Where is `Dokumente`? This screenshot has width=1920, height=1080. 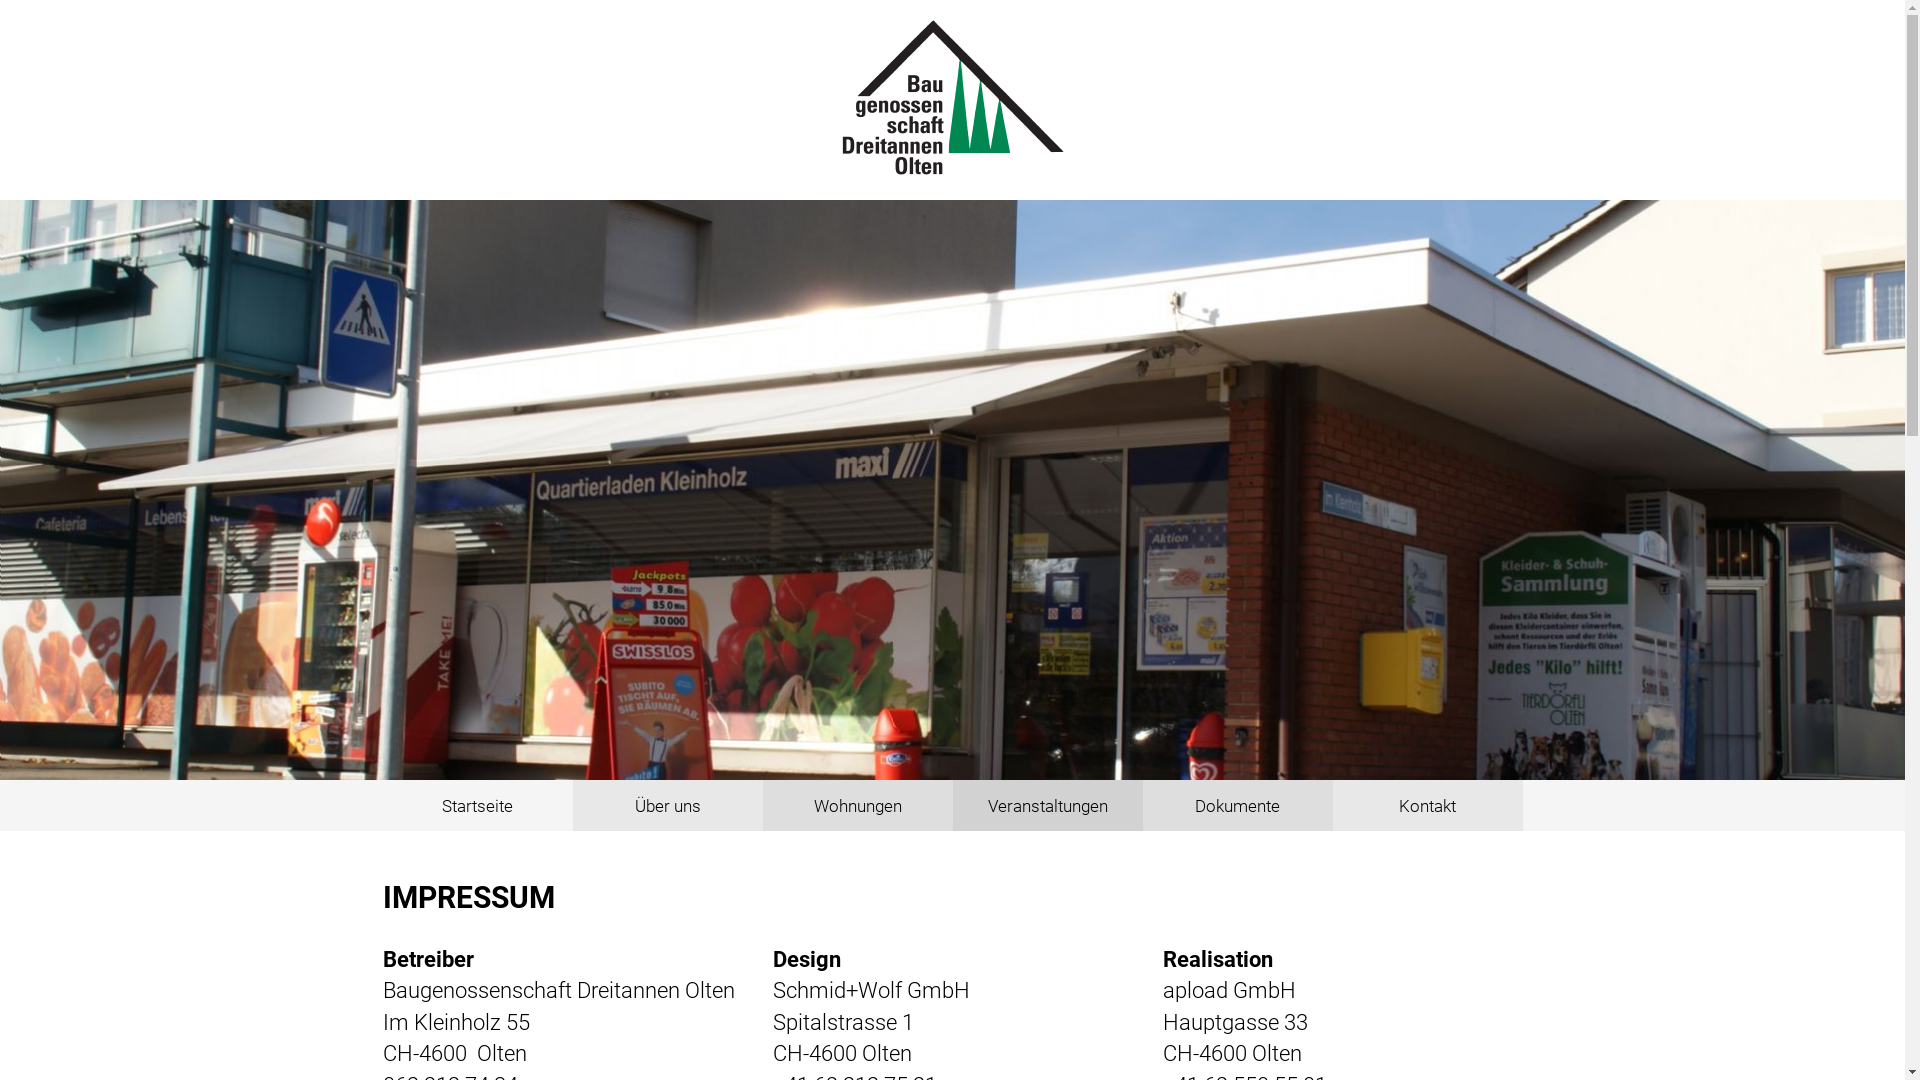
Dokumente is located at coordinates (1237, 806).